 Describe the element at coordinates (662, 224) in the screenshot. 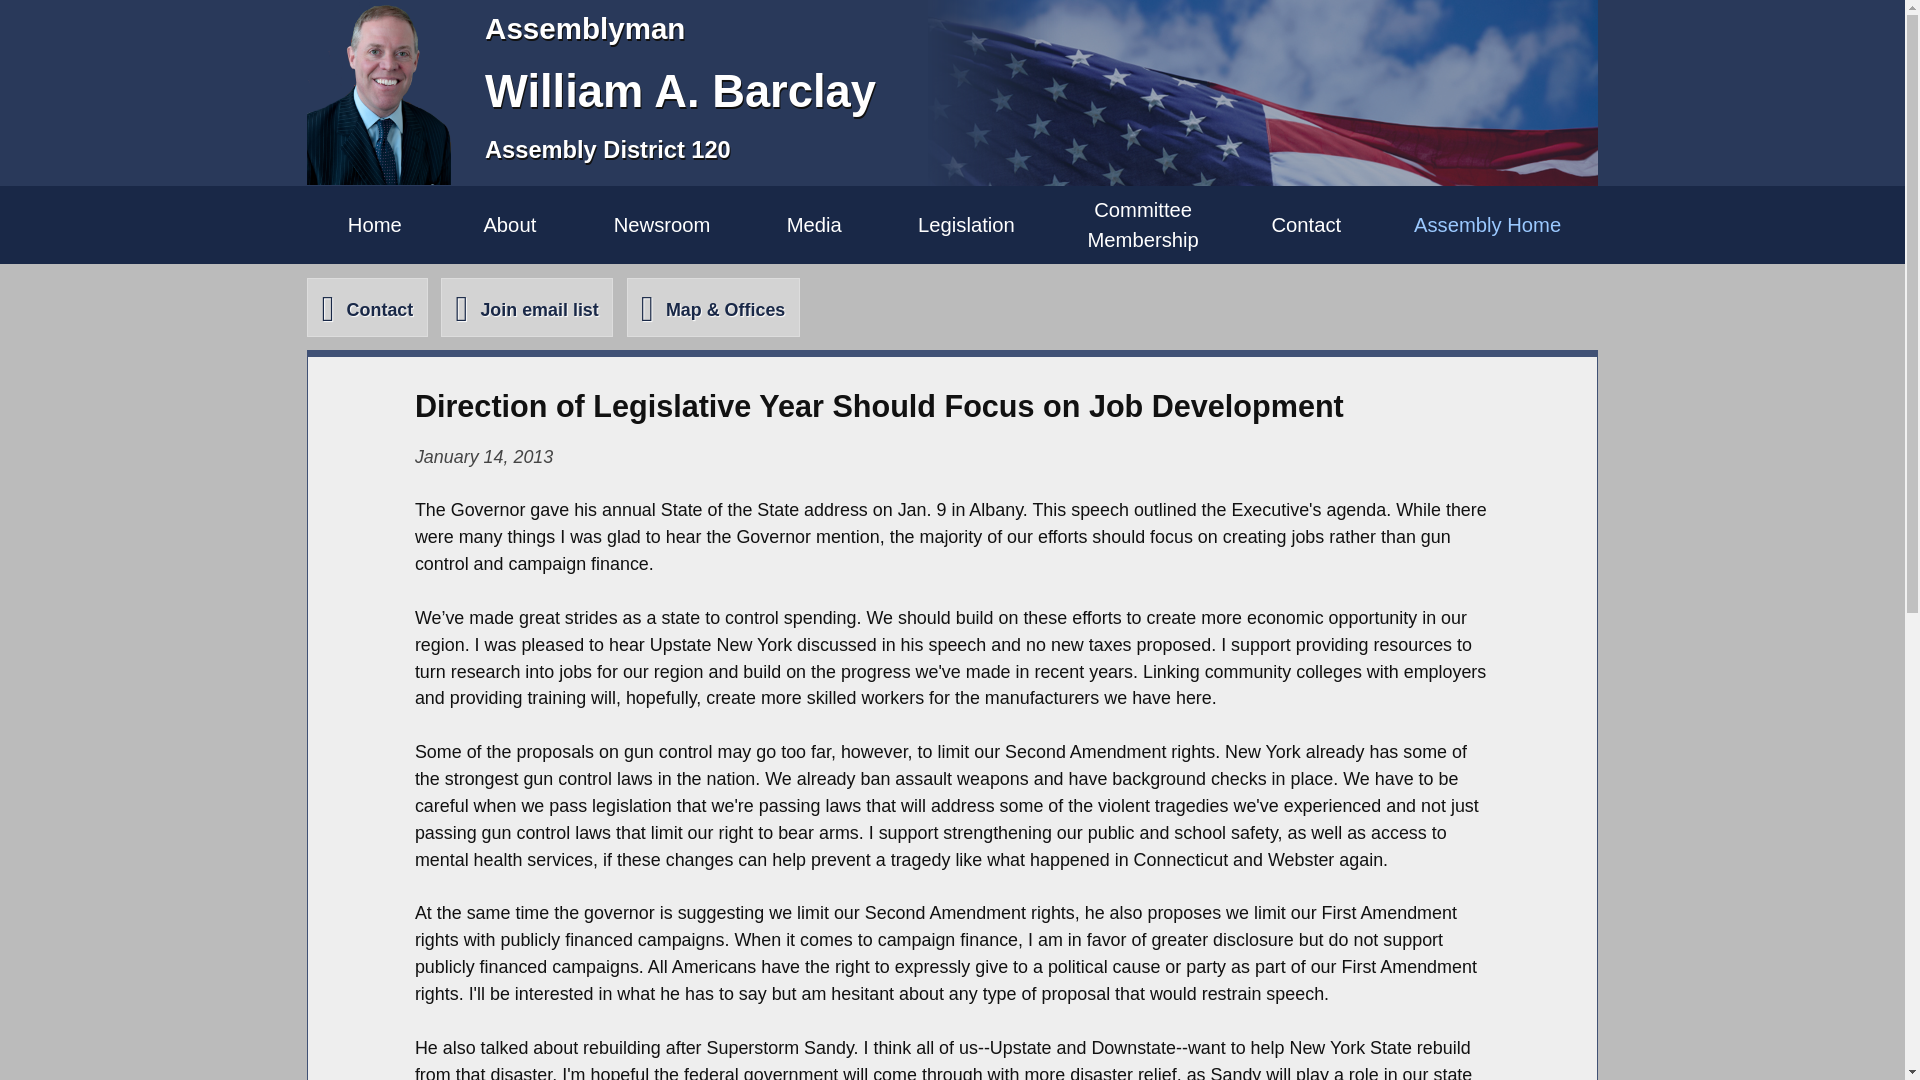

I see `Newsroom` at that location.